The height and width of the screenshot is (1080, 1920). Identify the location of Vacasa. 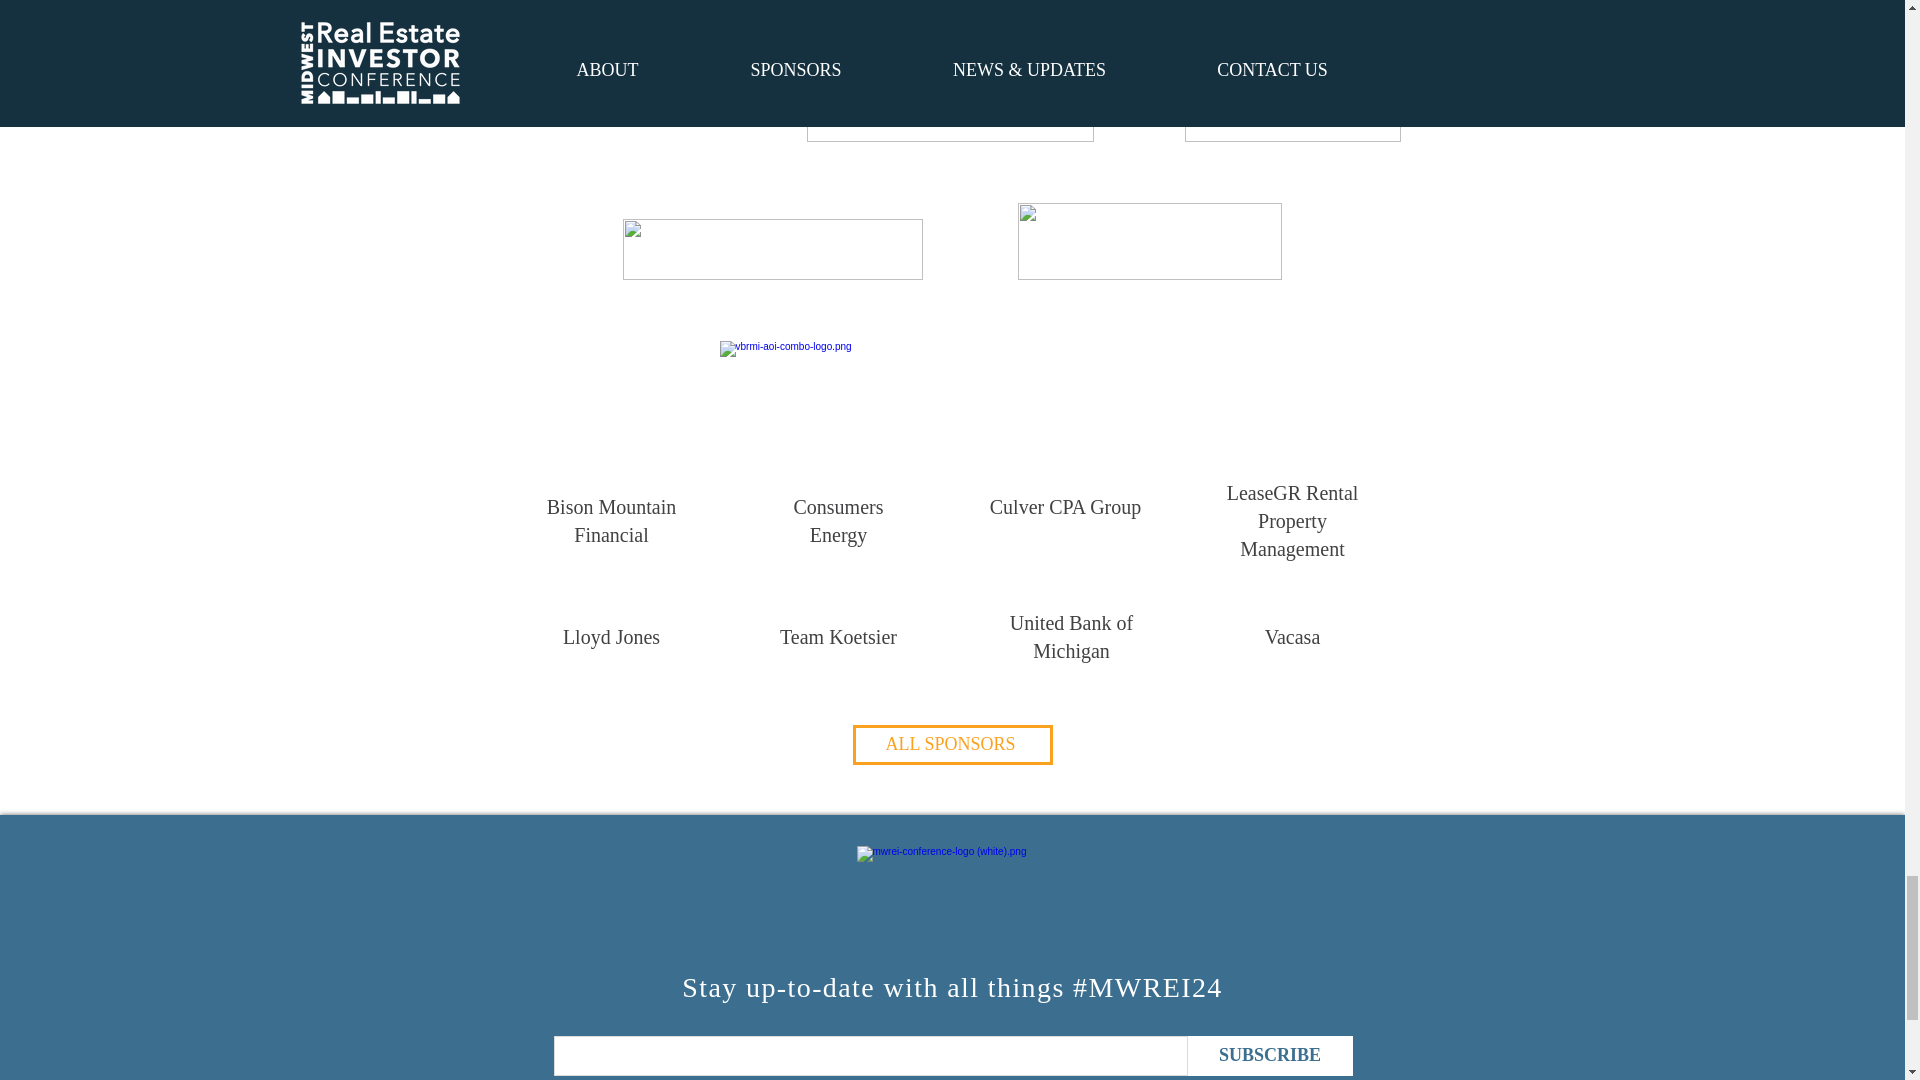
(1292, 637).